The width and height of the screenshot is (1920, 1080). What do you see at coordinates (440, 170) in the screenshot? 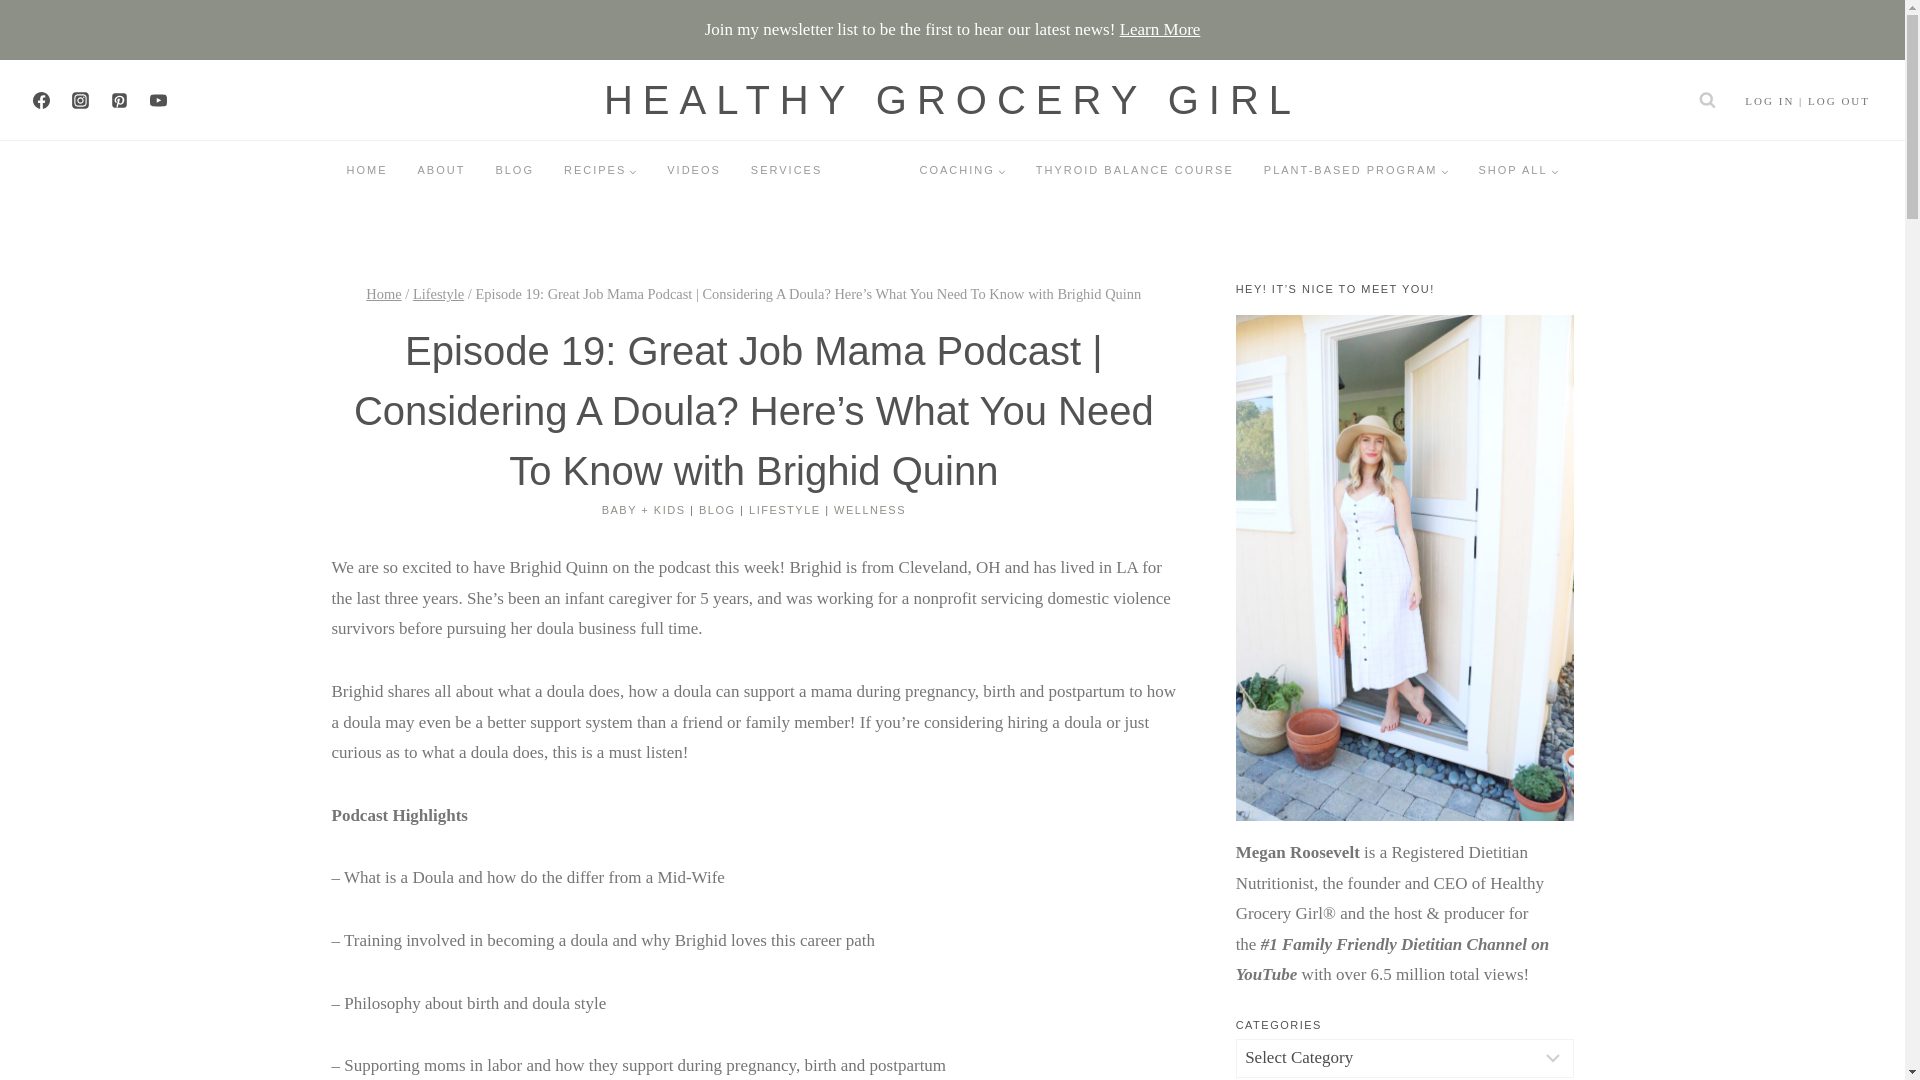
I see `ABOUT` at bounding box center [440, 170].